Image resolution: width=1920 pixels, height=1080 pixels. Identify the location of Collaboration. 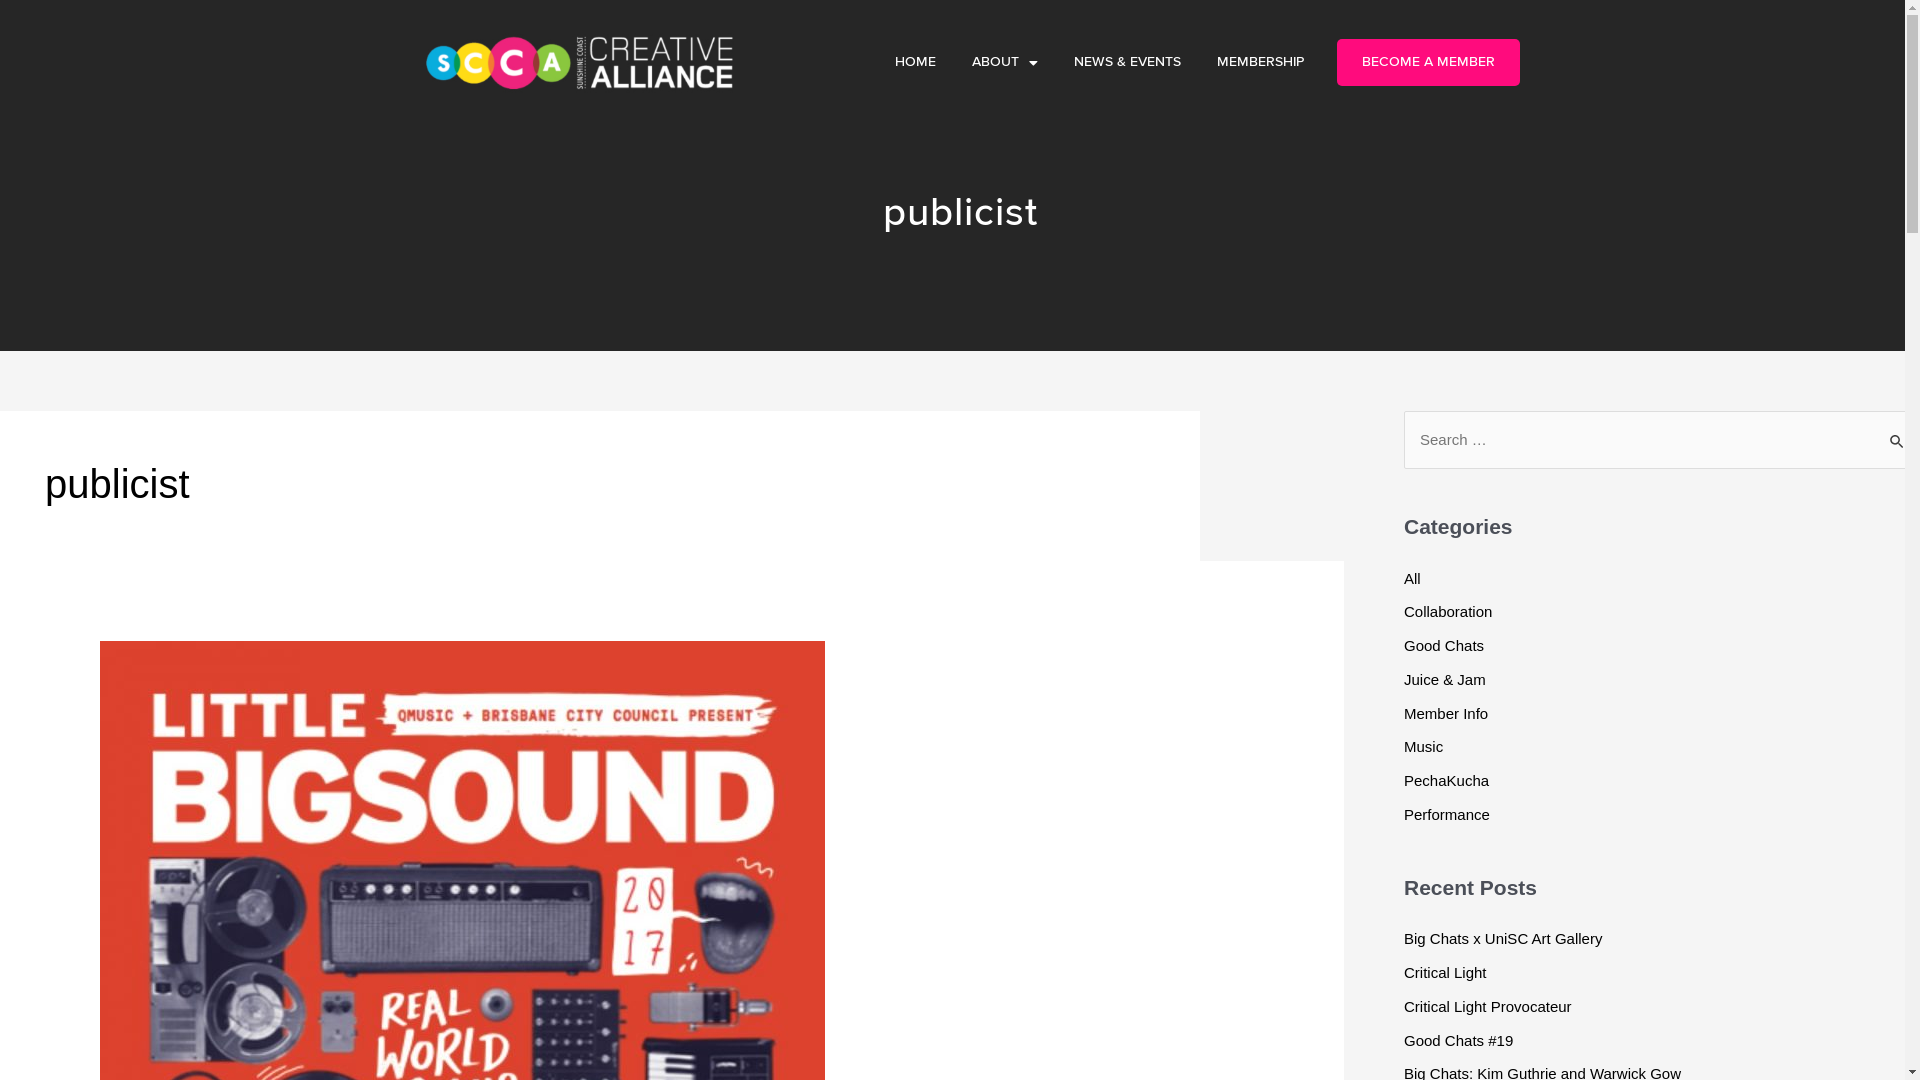
(1448, 612).